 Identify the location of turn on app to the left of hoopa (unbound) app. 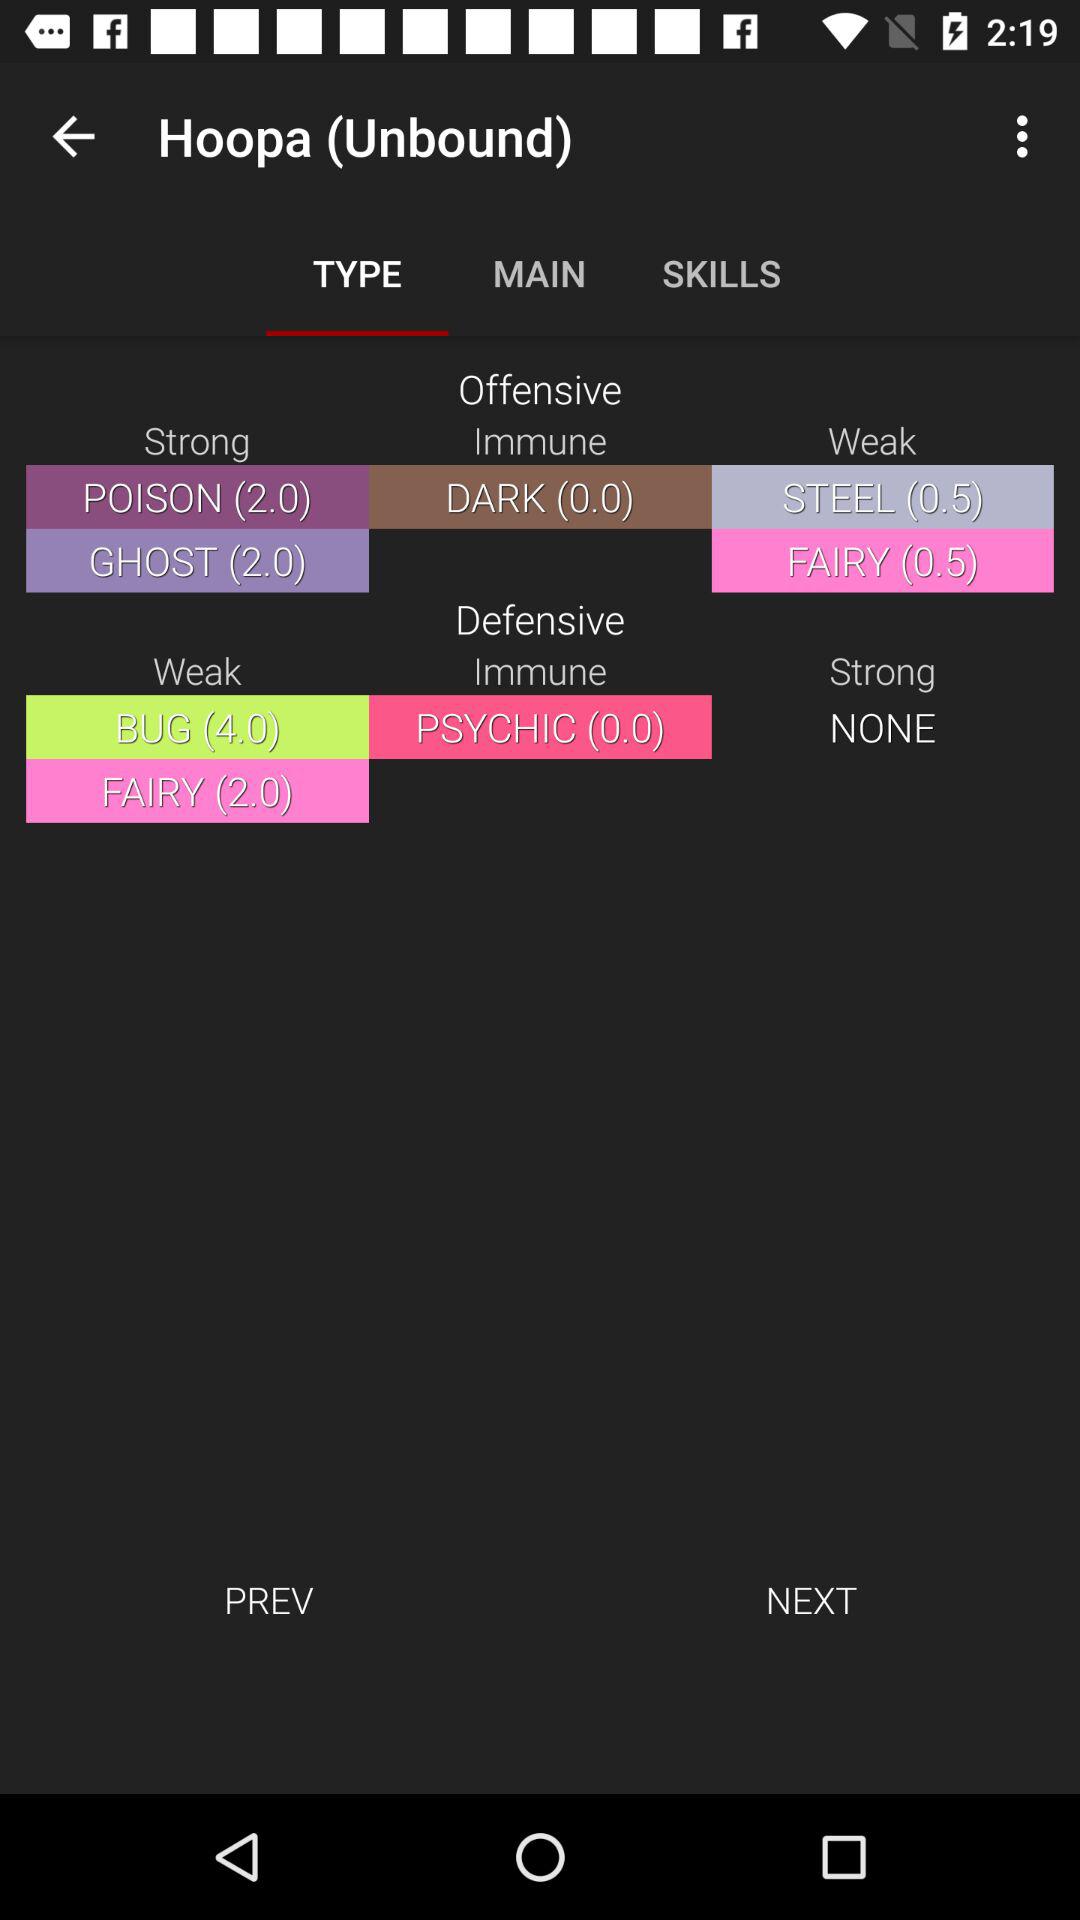
(73, 136).